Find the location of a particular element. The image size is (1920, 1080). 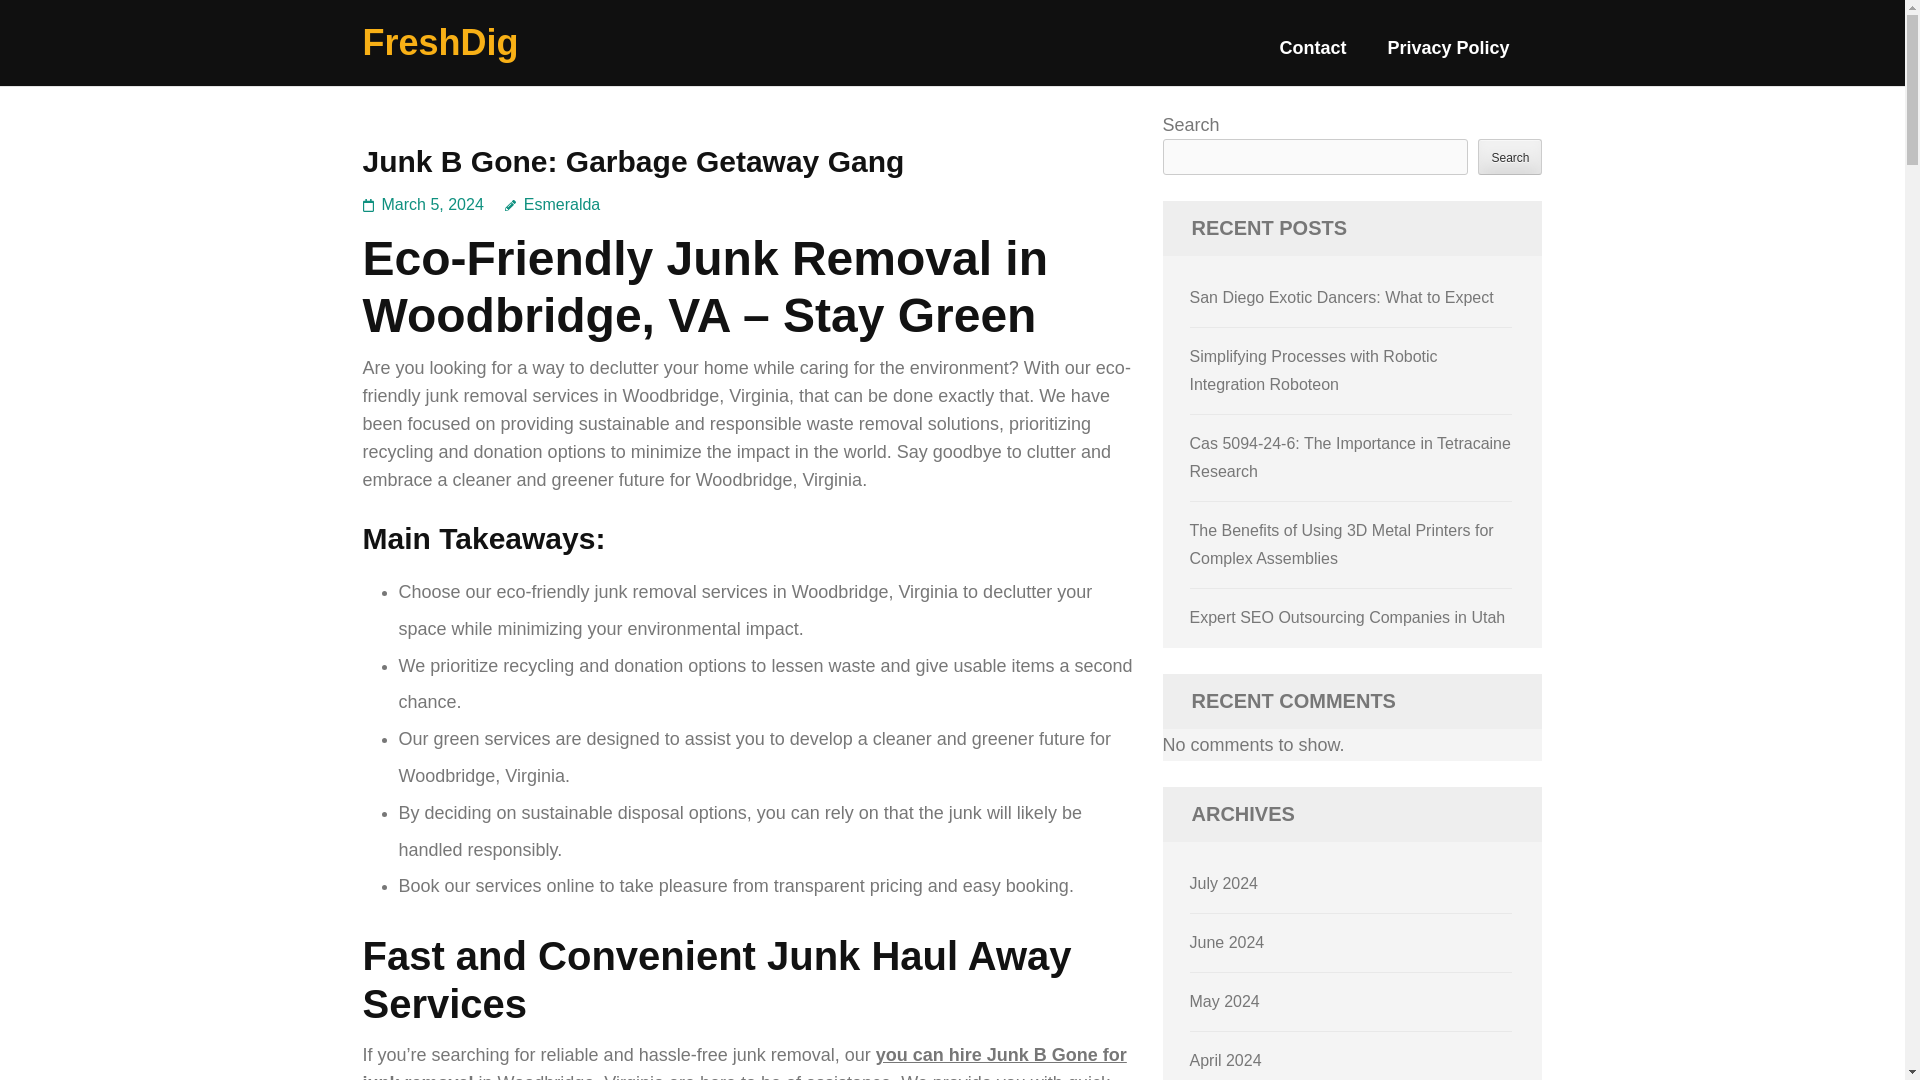

Search is located at coordinates (1510, 156).